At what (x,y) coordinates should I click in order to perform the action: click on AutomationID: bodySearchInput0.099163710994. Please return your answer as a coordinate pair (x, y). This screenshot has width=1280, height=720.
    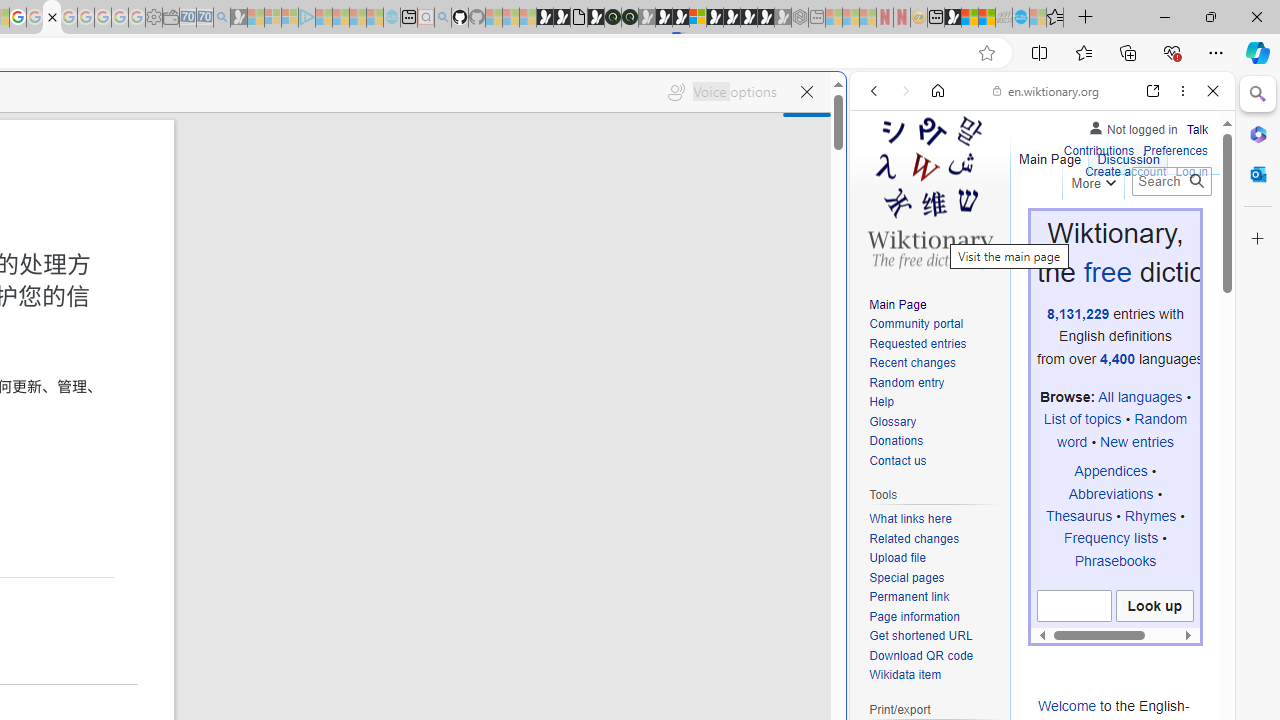
    Looking at the image, I should click on (1074, 606).